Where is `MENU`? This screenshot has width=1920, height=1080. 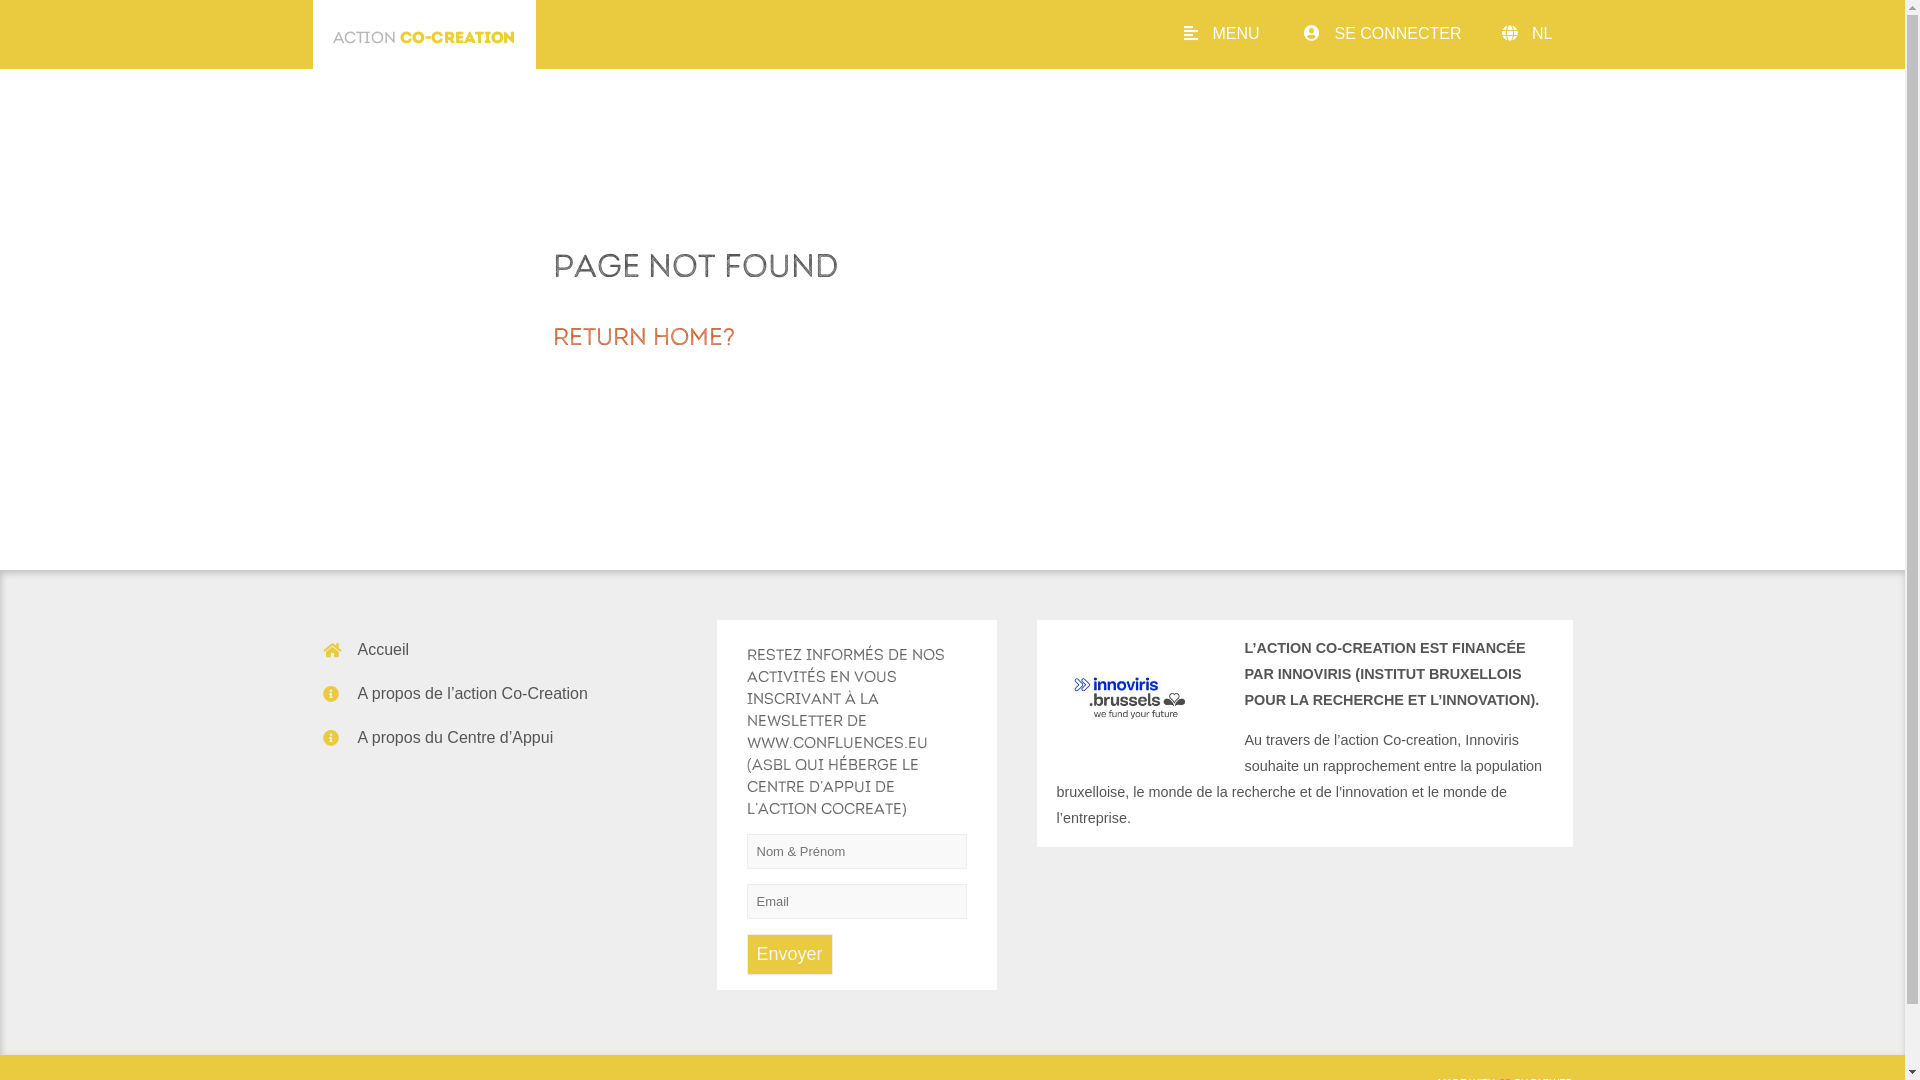 MENU is located at coordinates (1242, 34).